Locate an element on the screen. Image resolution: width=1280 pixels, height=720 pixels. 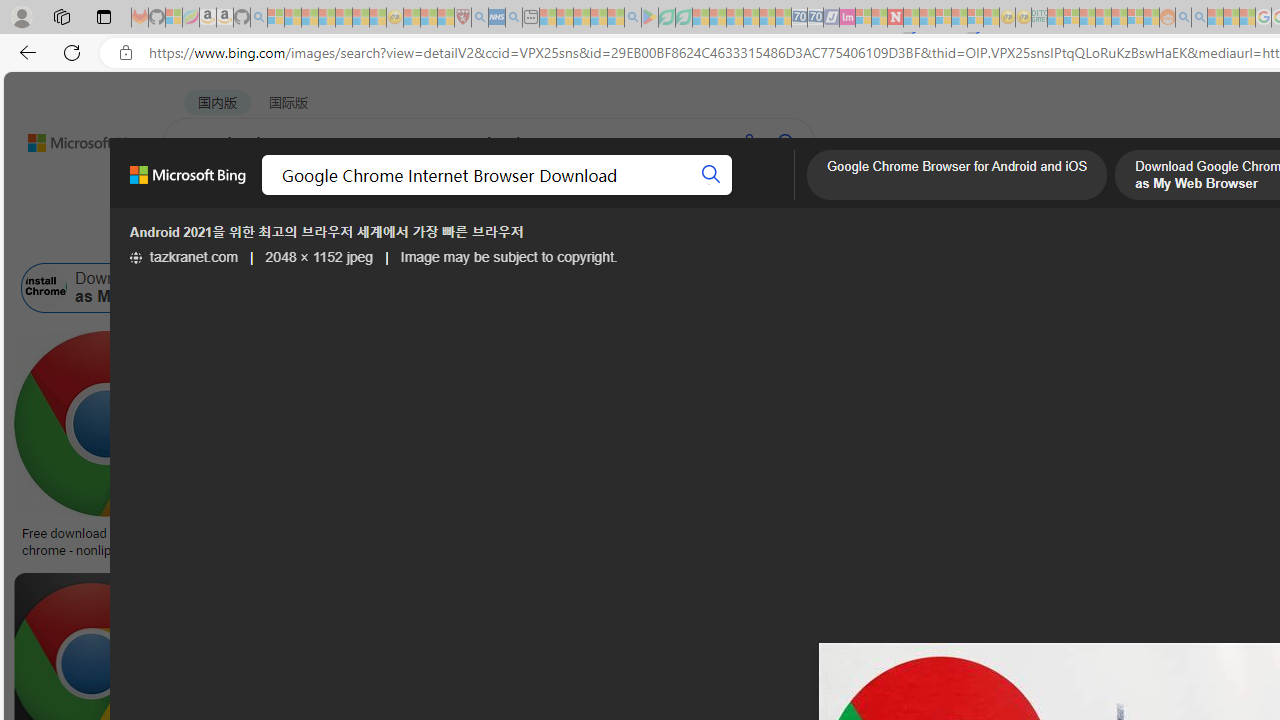
Google Chrome Web Browser Free Download is located at coordinates (542, 288).